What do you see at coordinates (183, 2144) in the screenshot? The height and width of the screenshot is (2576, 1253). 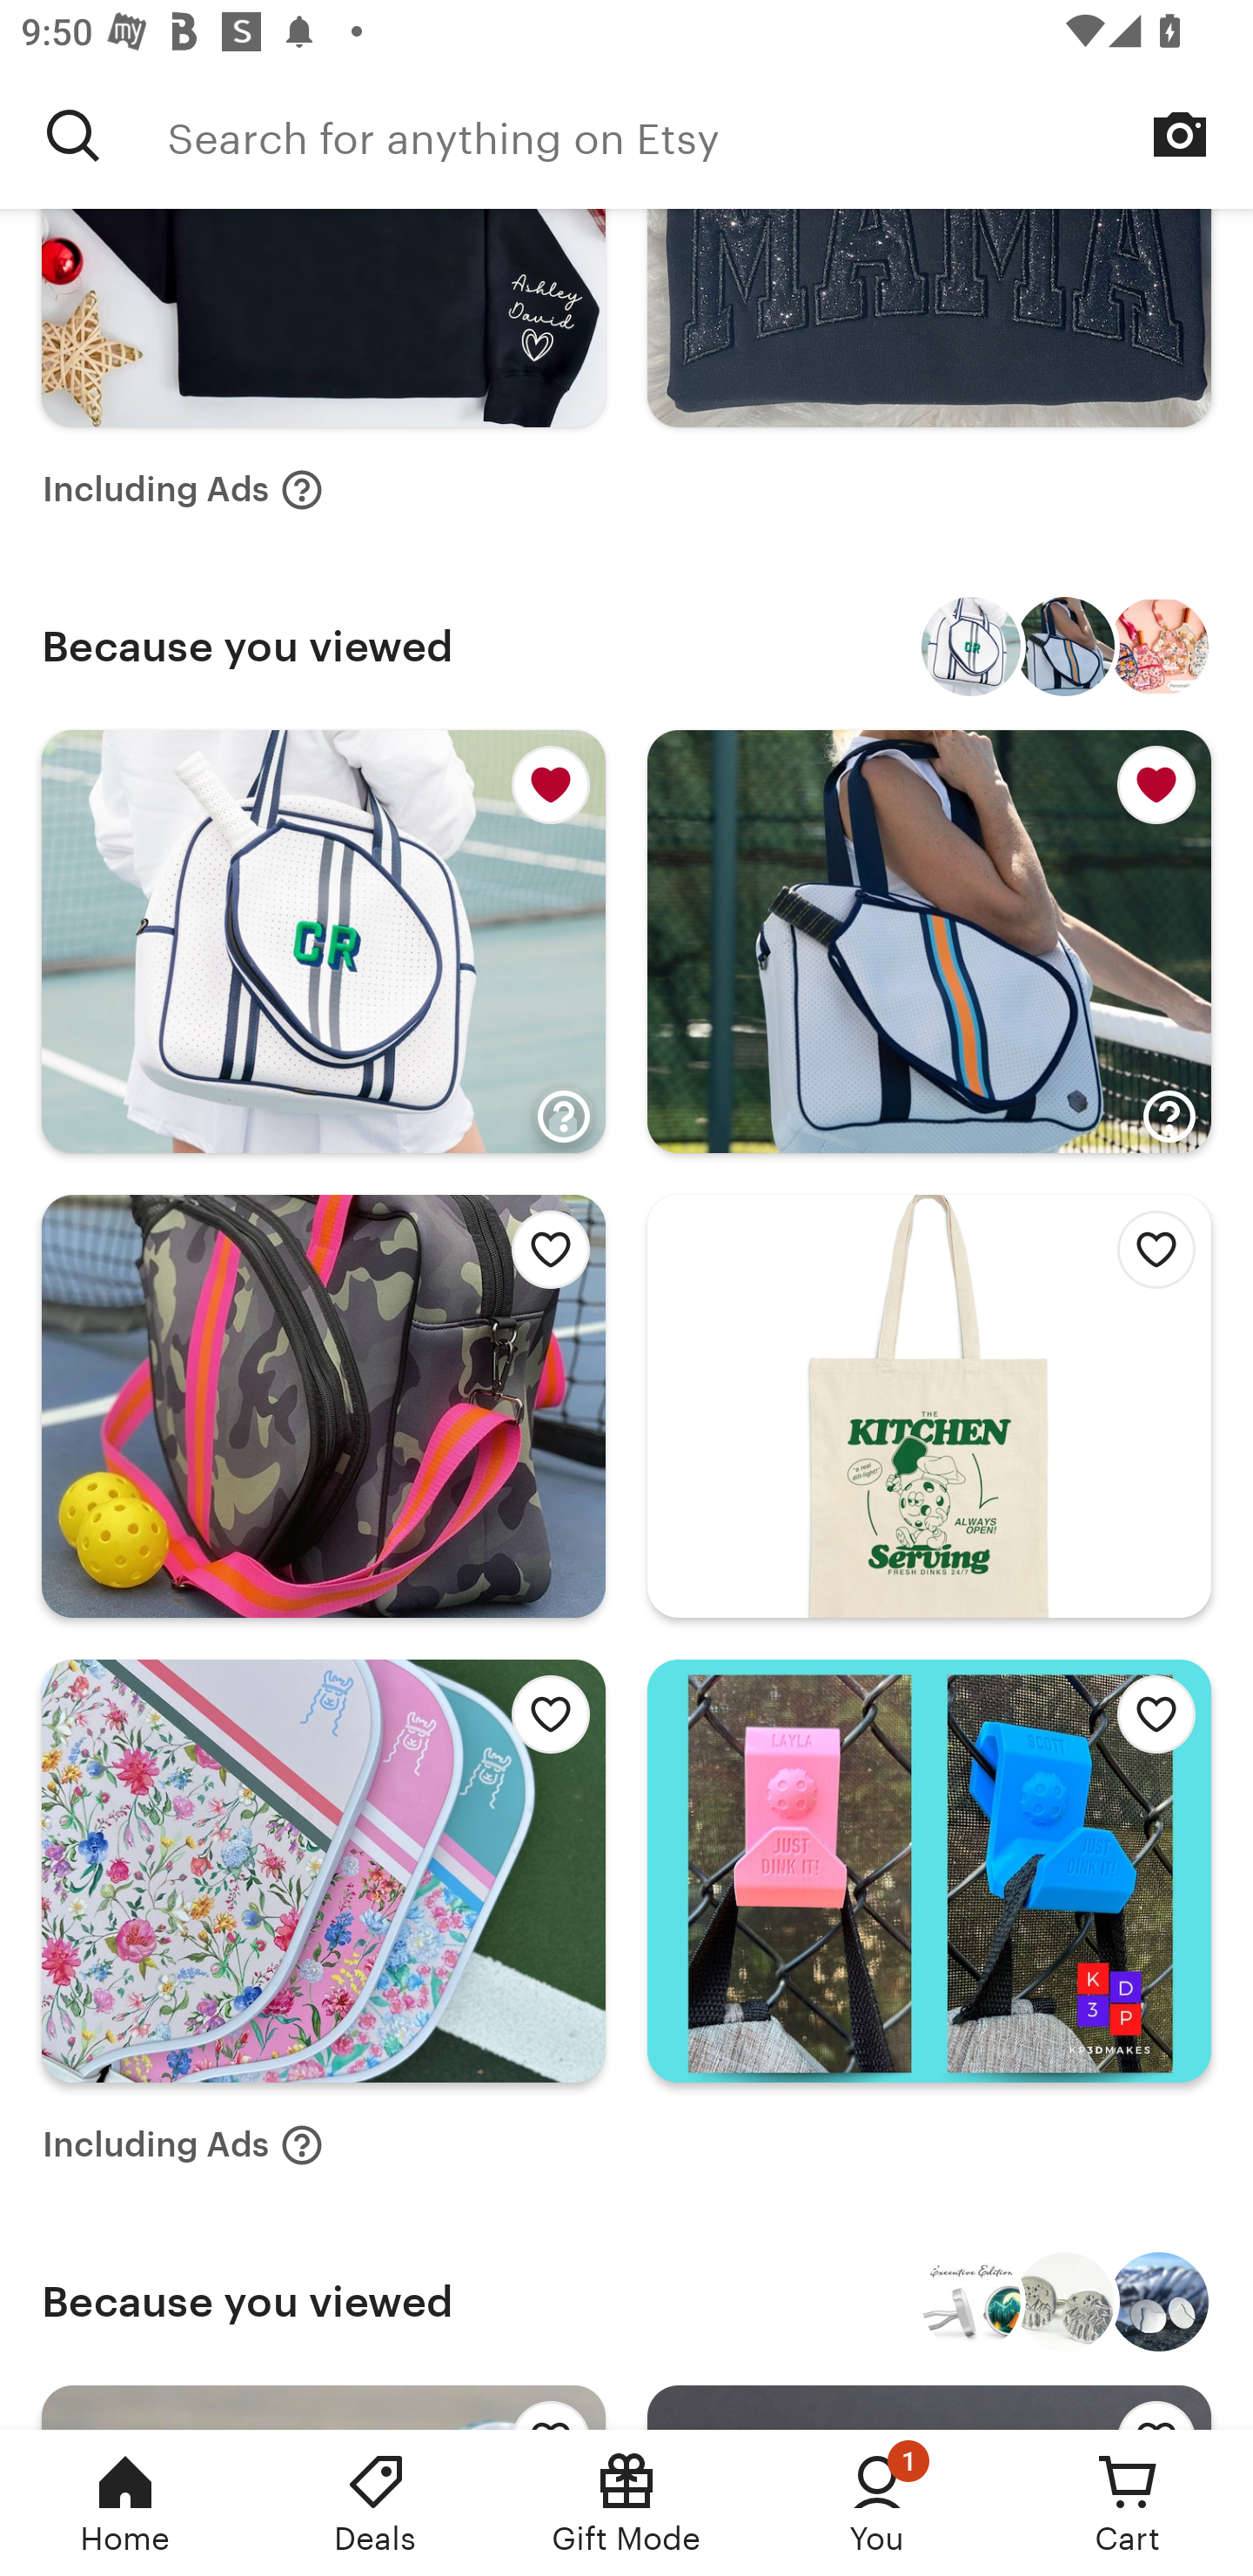 I see `Including Ads` at bounding box center [183, 2144].